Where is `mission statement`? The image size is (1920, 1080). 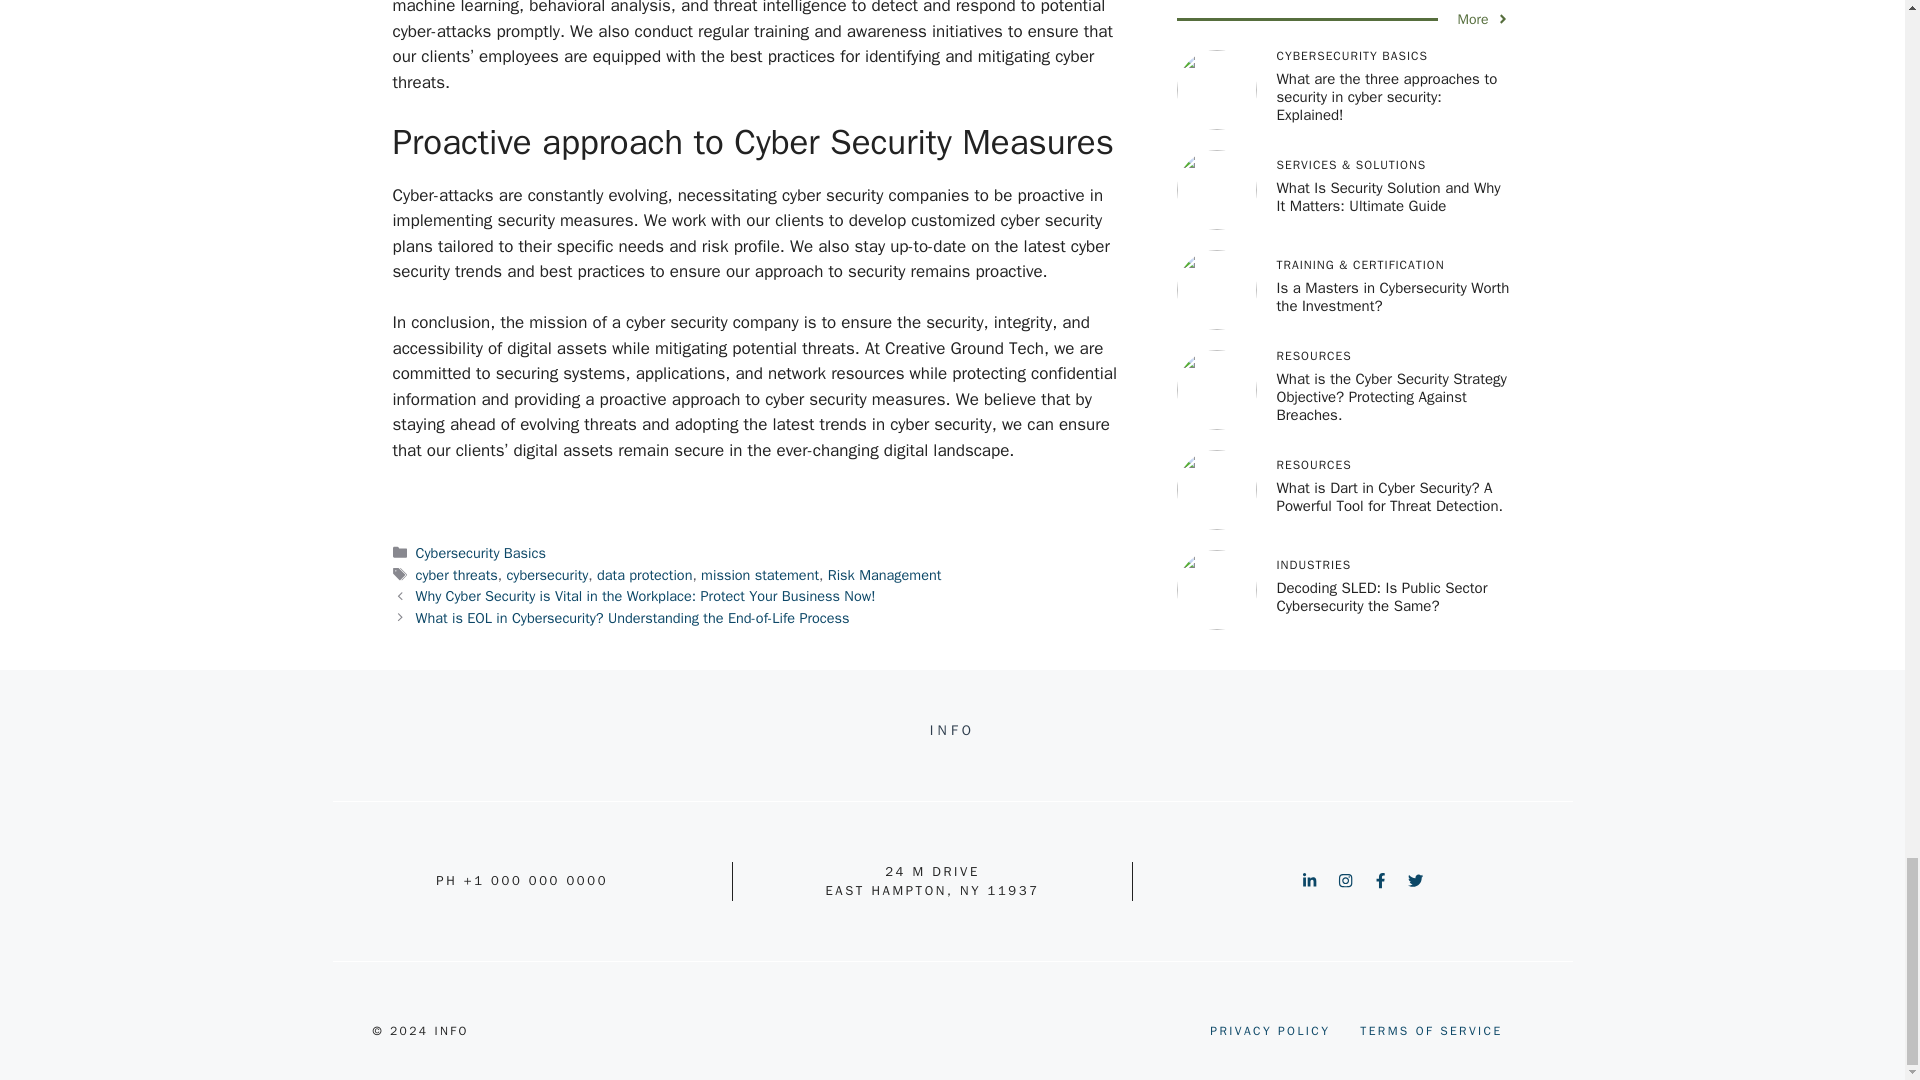 mission statement is located at coordinates (760, 574).